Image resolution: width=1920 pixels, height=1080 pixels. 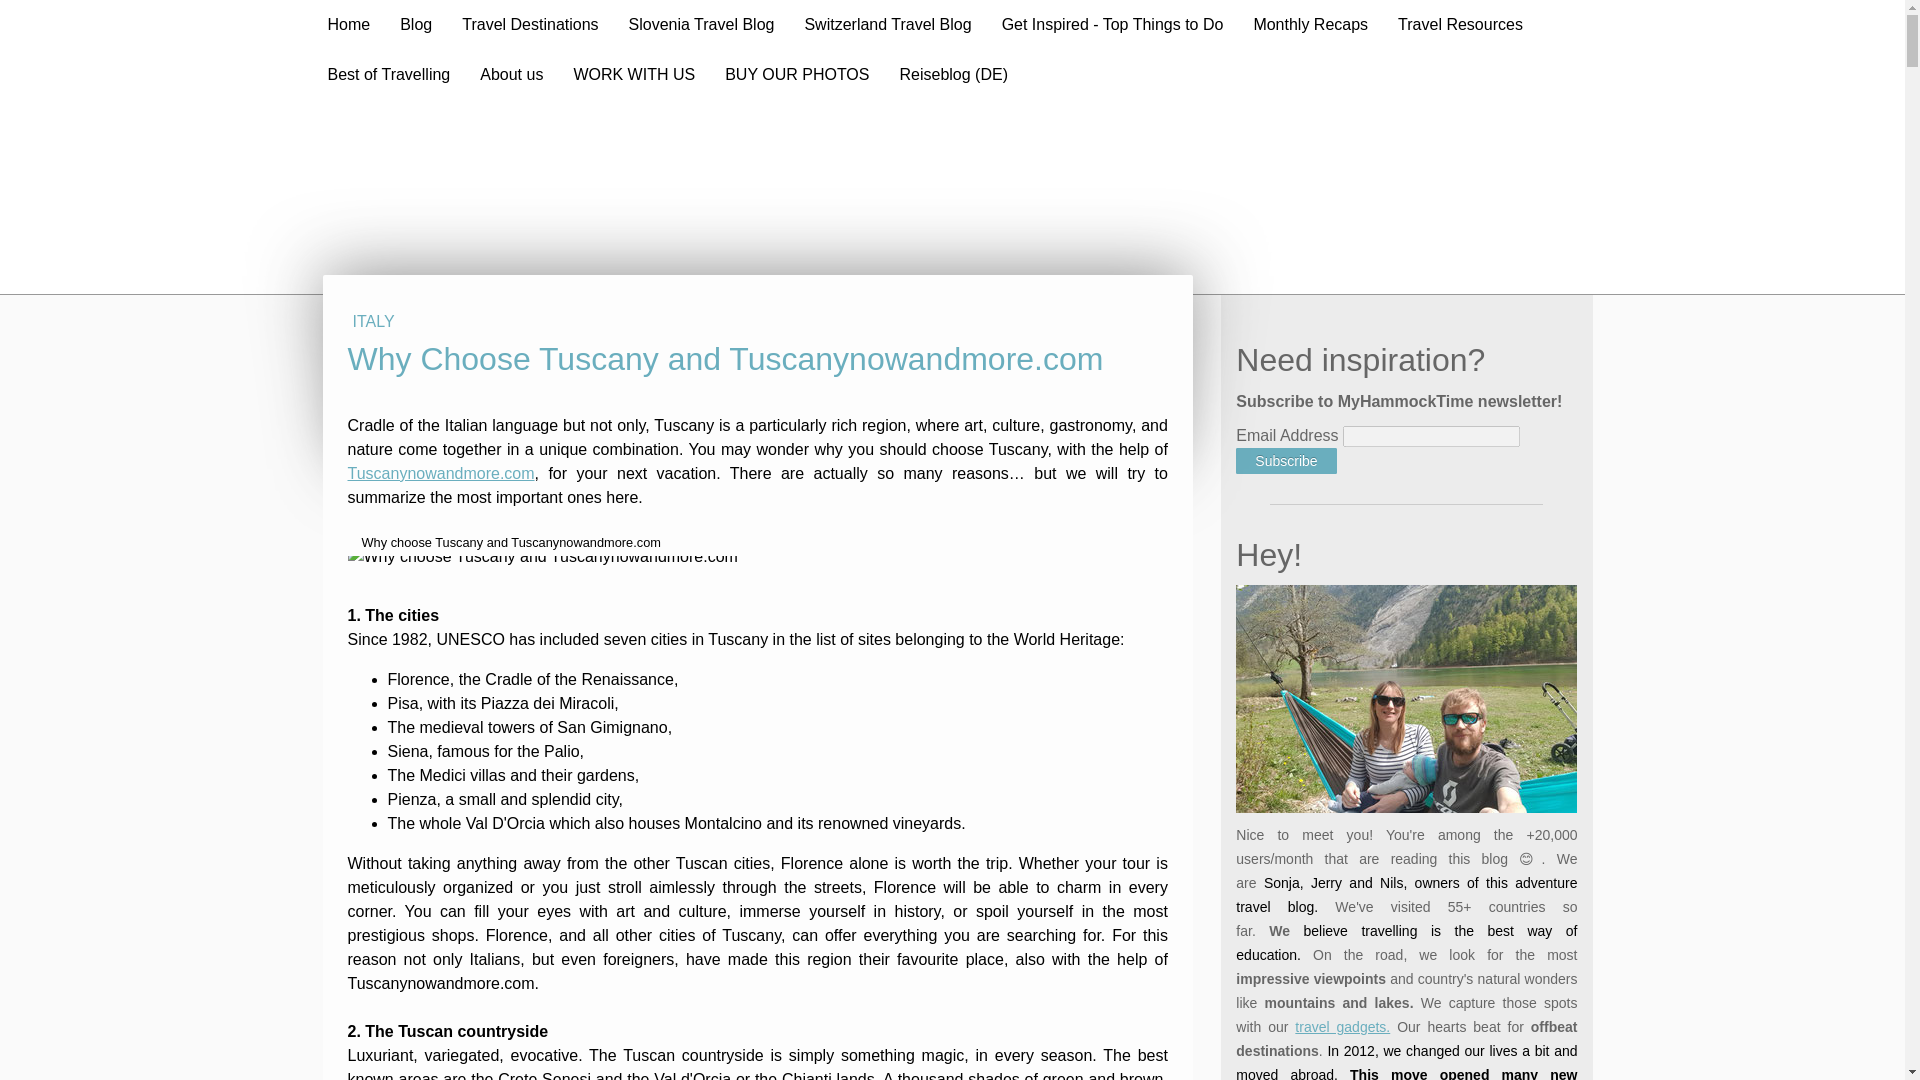 I want to click on Travel resources, so click(x=1342, y=1026).